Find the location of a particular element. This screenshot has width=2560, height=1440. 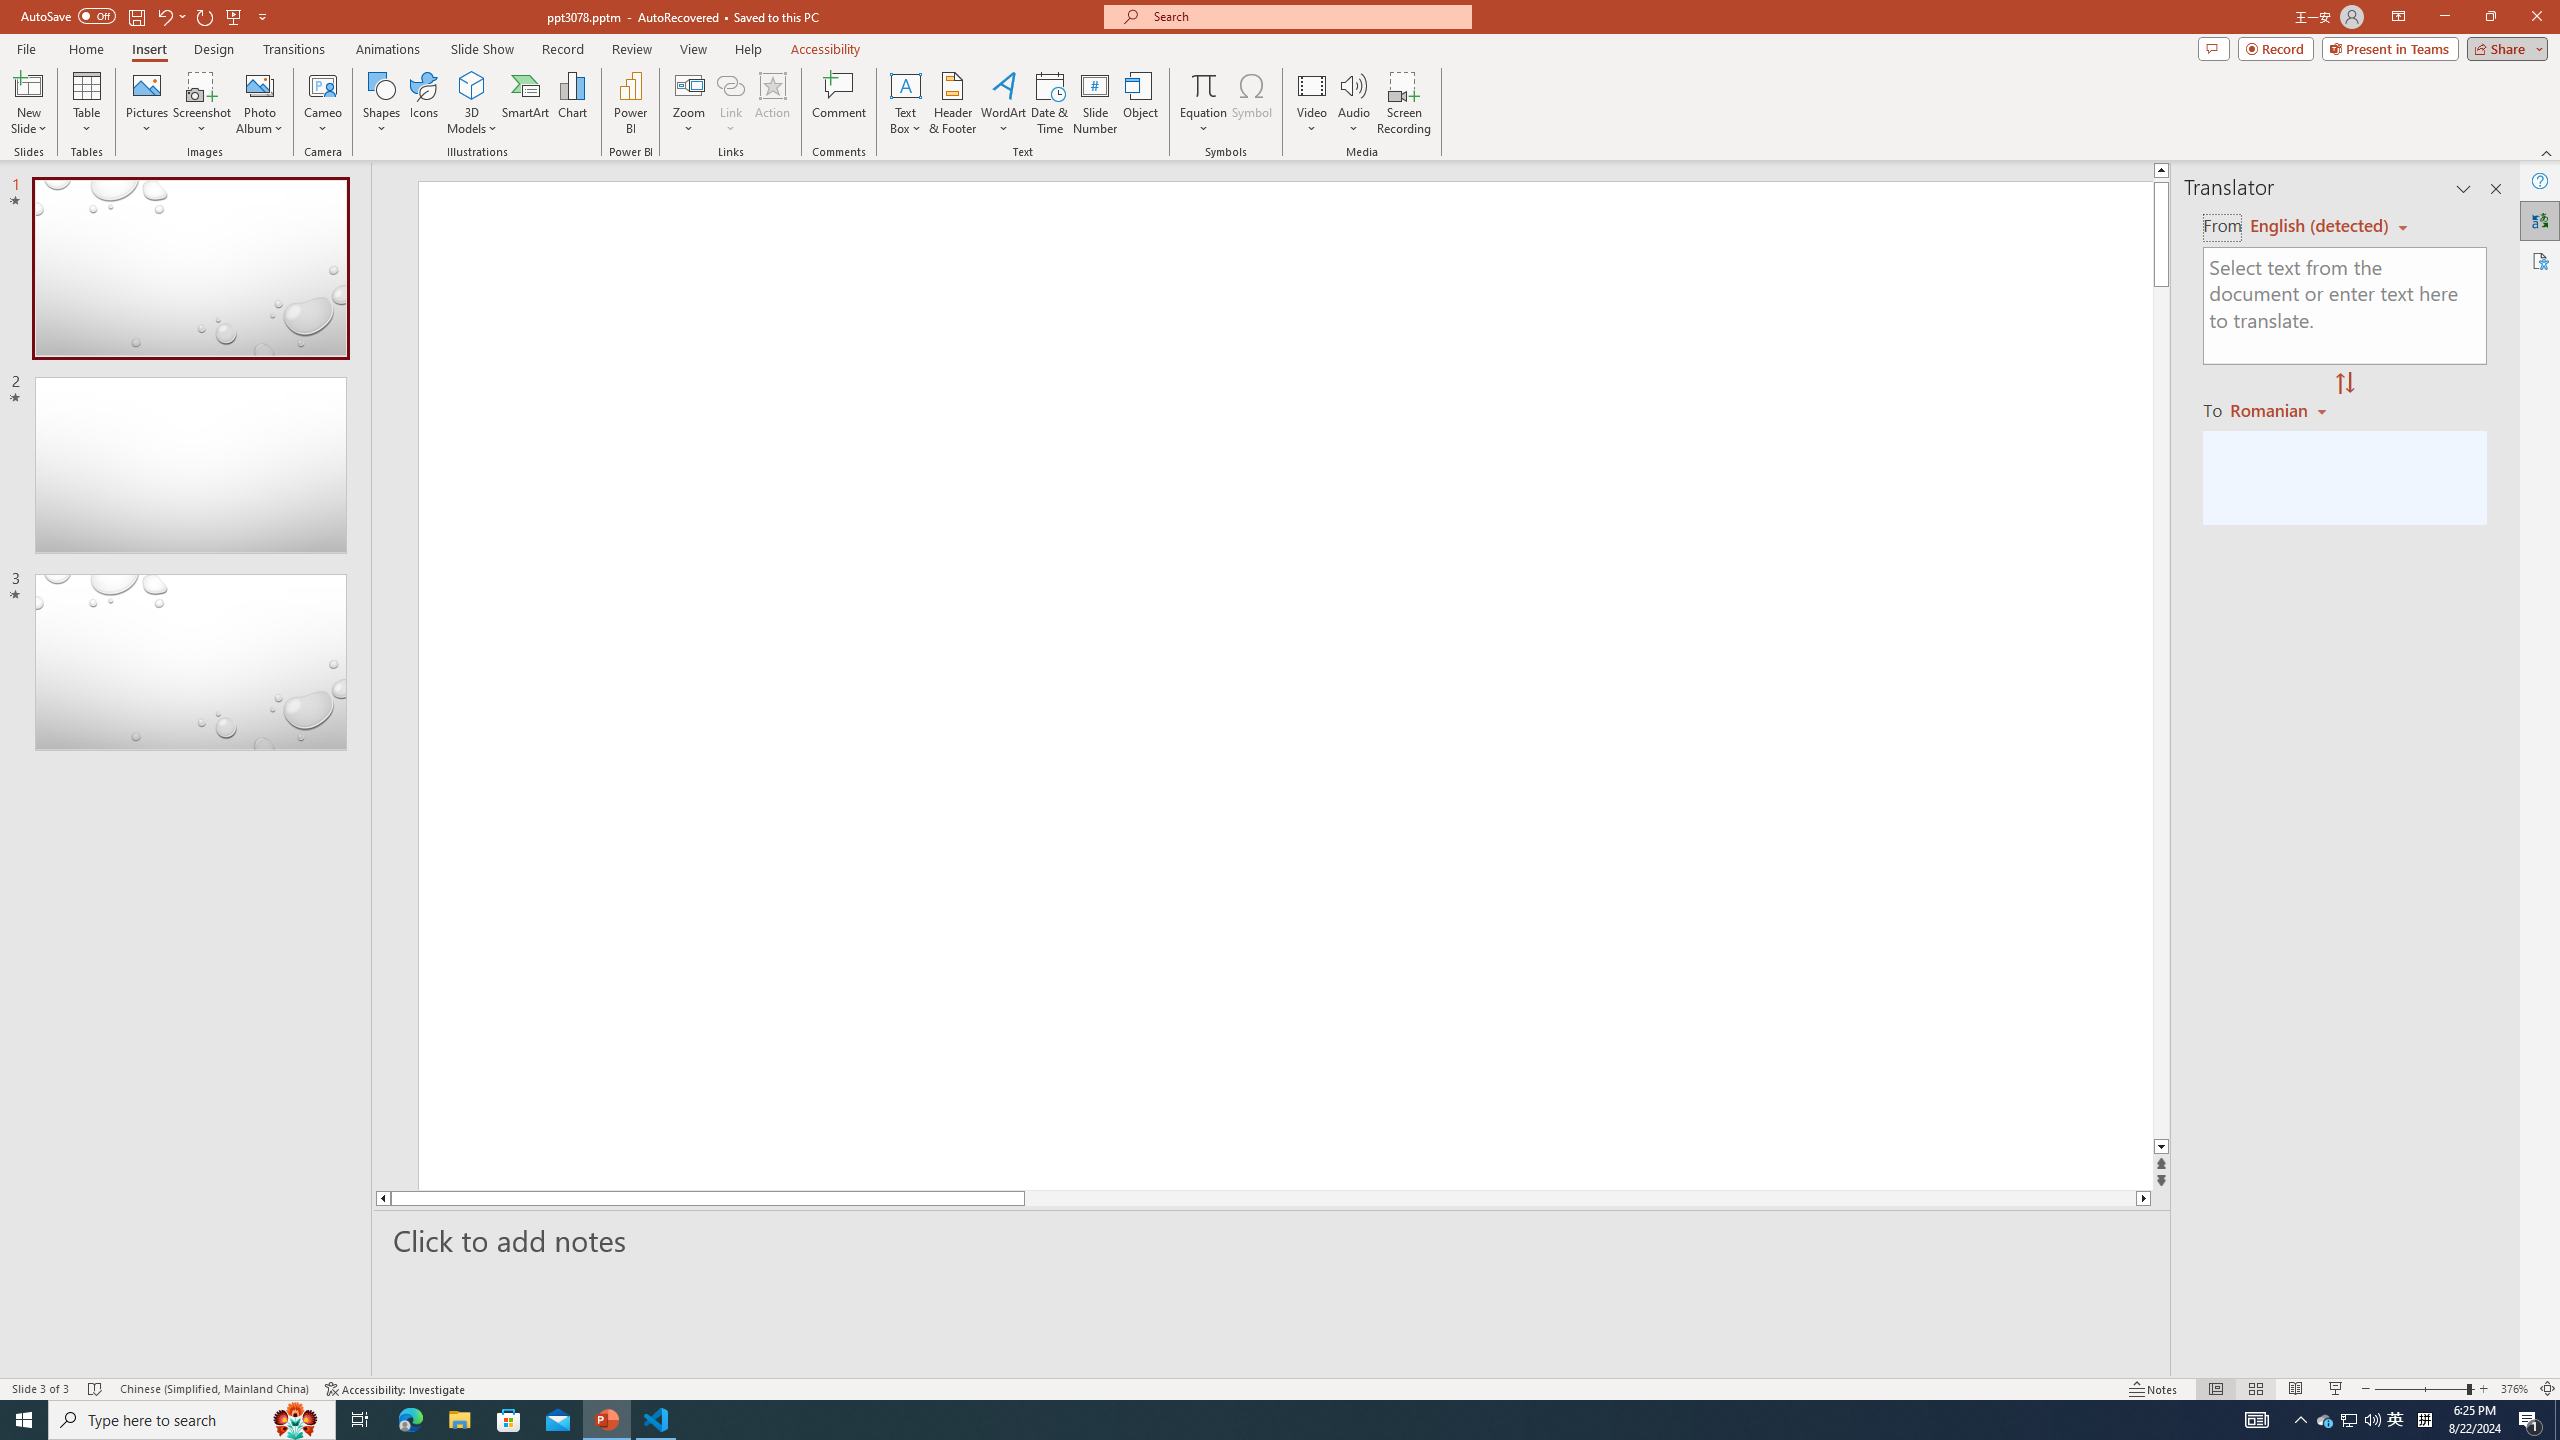

3D Models is located at coordinates (472, 85).